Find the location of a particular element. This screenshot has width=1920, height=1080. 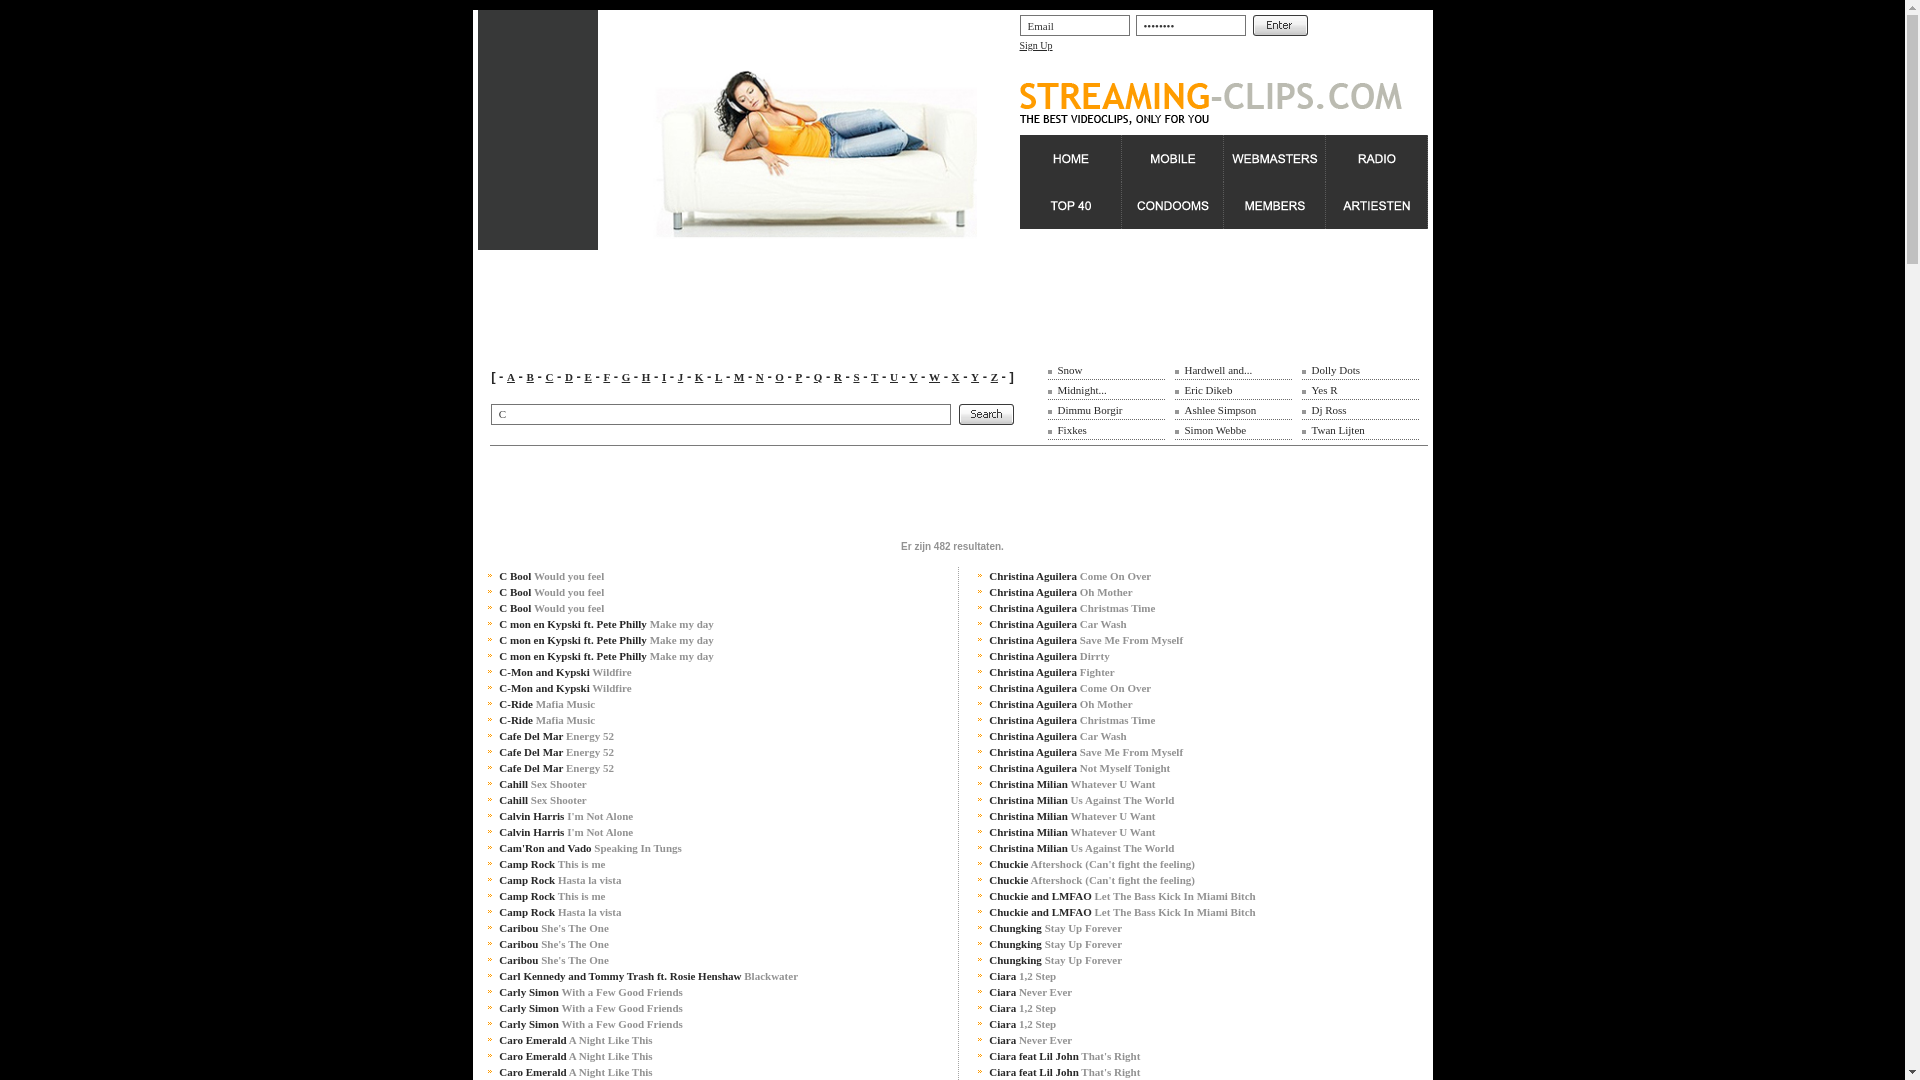

Christina Aguilera Come On Over is located at coordinates (1070, 688).